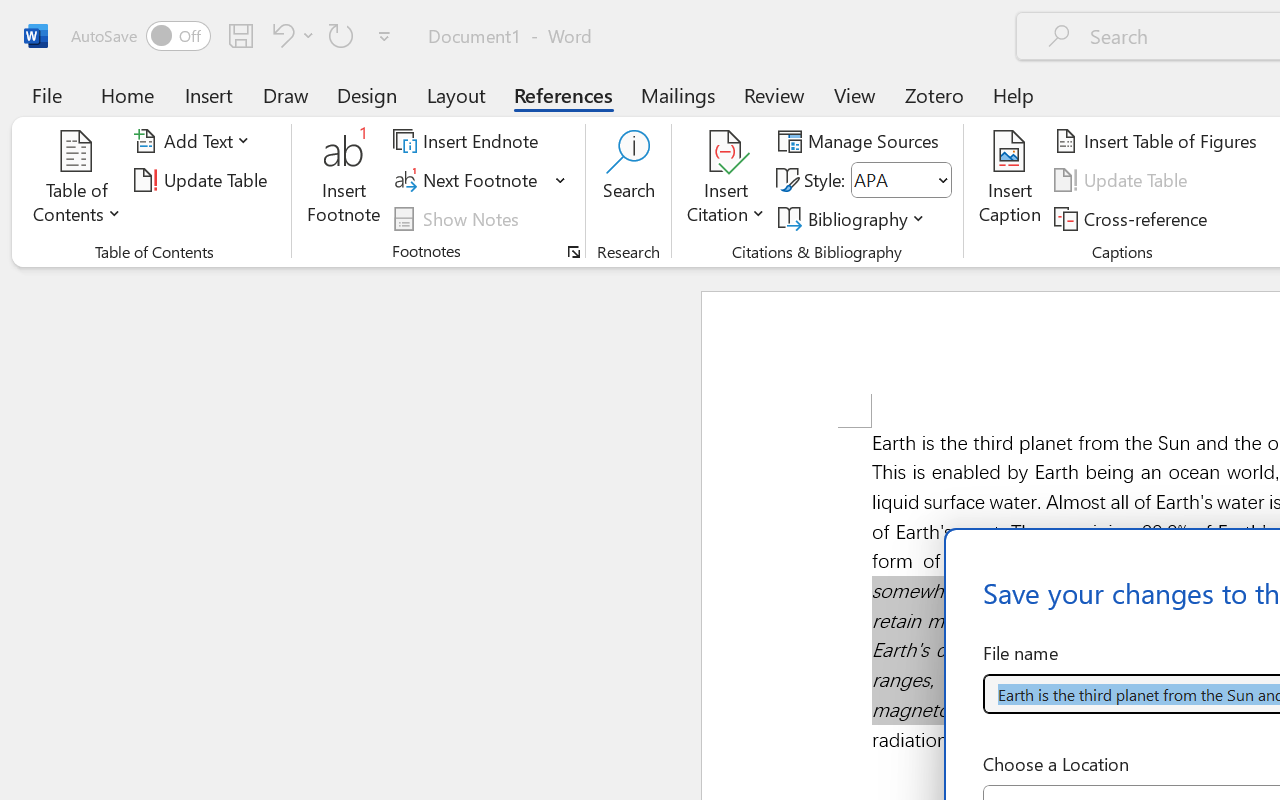 The height and width of the screenshot is (800, 1280). What do you see at coordinates (204, 180) in the screenshot?
I see `Update Table...` at bounding box center [204, 180].